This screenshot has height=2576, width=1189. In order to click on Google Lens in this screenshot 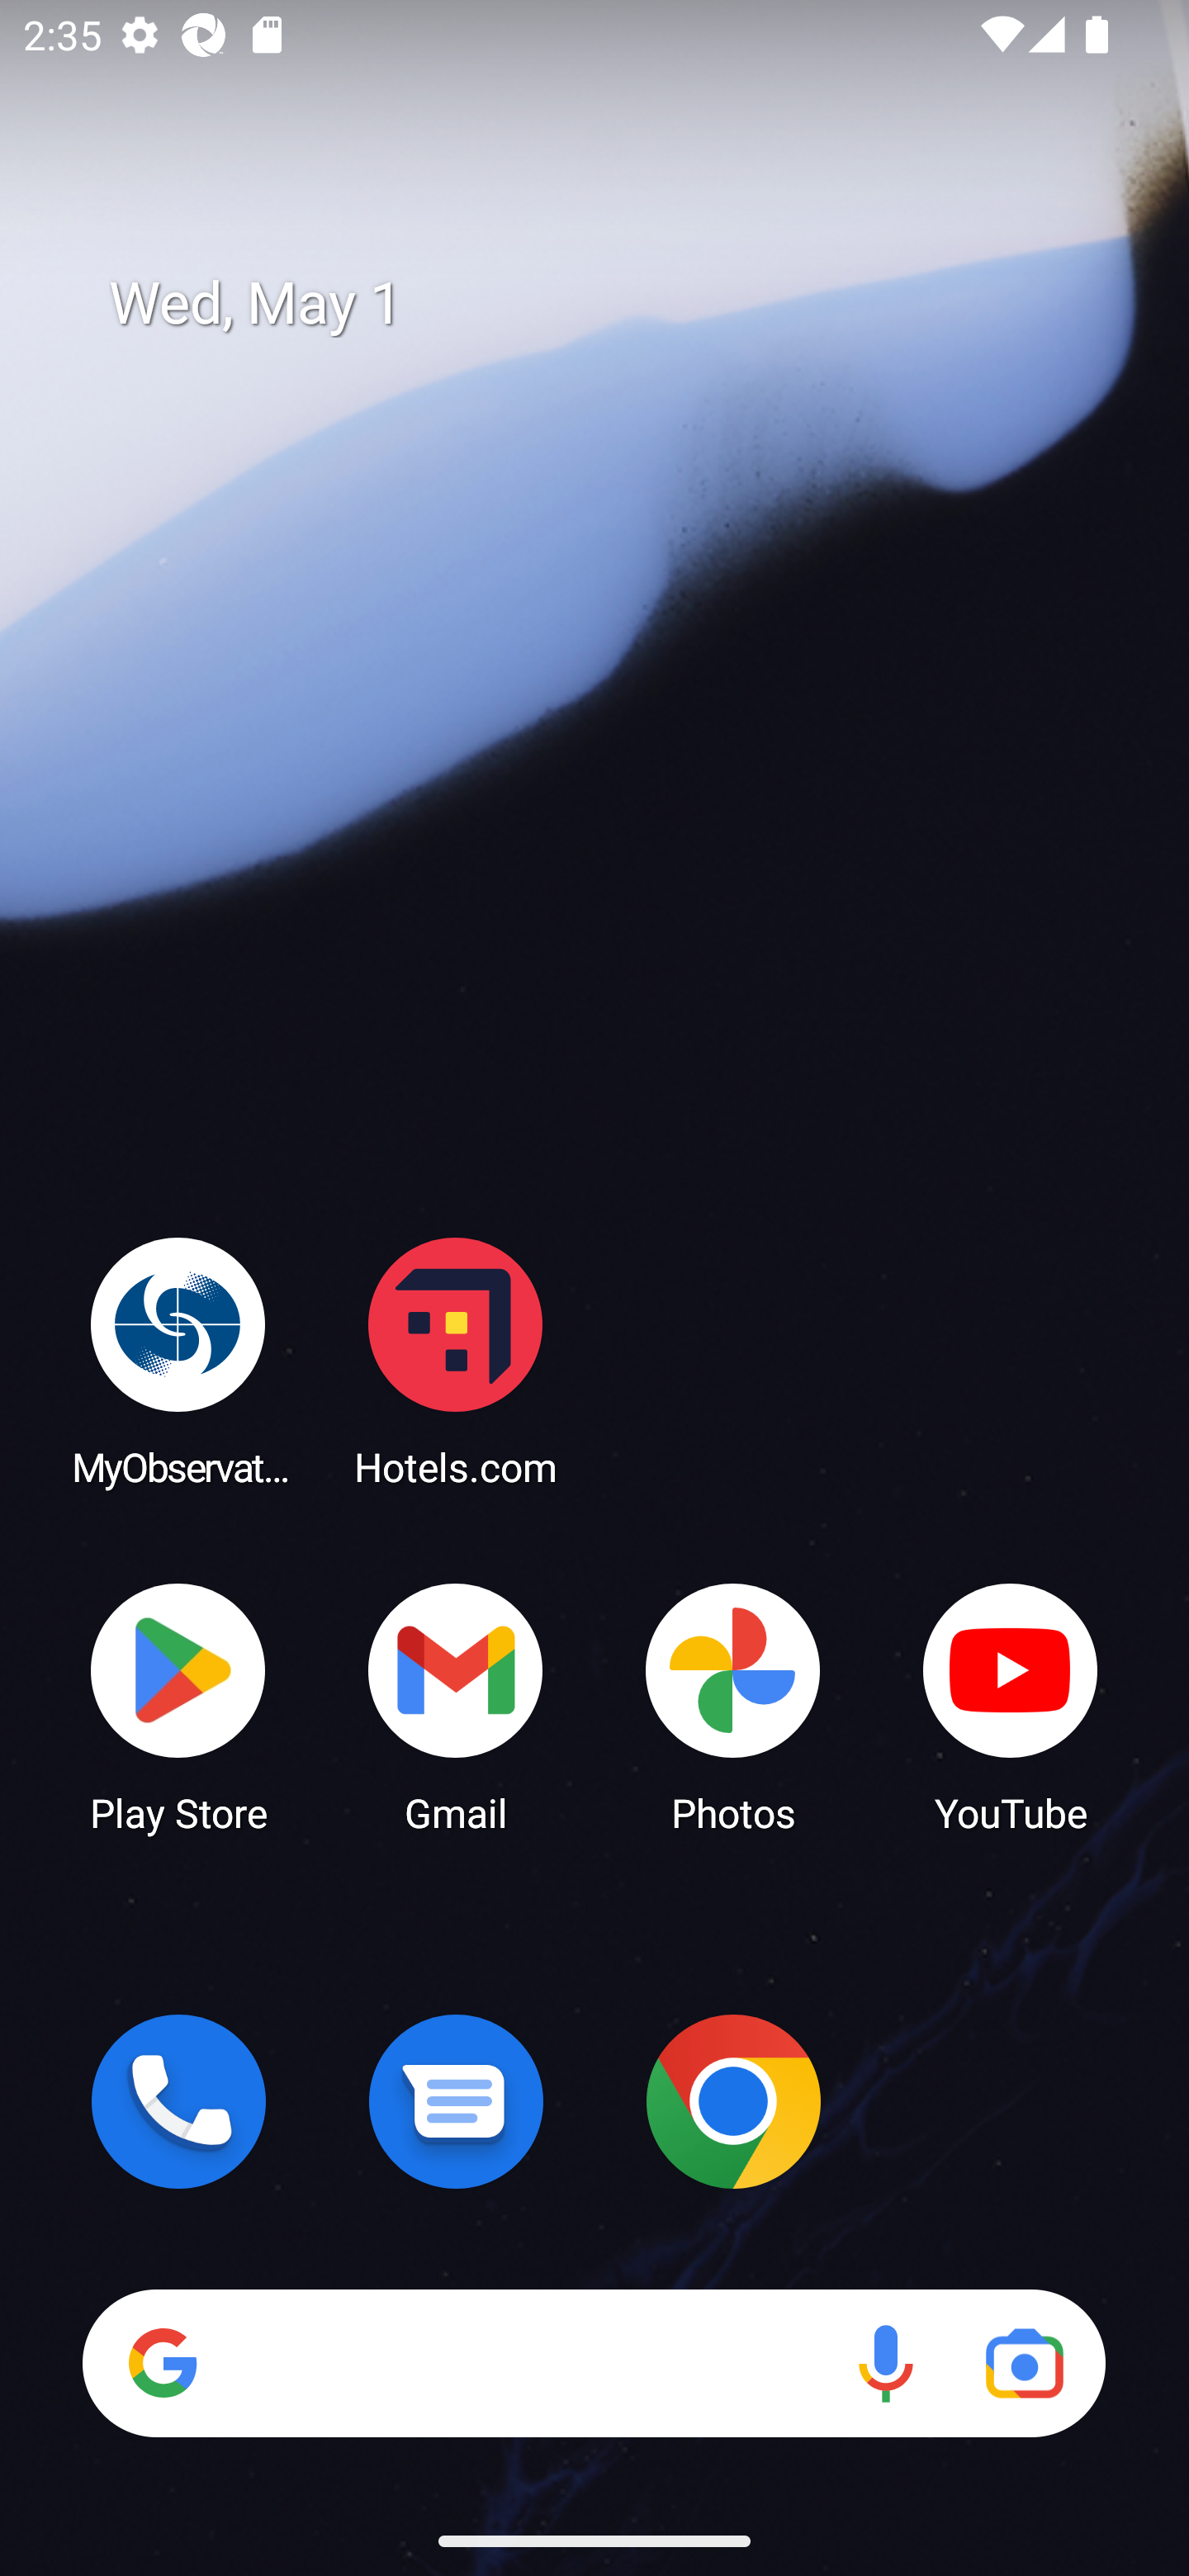, I will do `click(1024, 2363)`.